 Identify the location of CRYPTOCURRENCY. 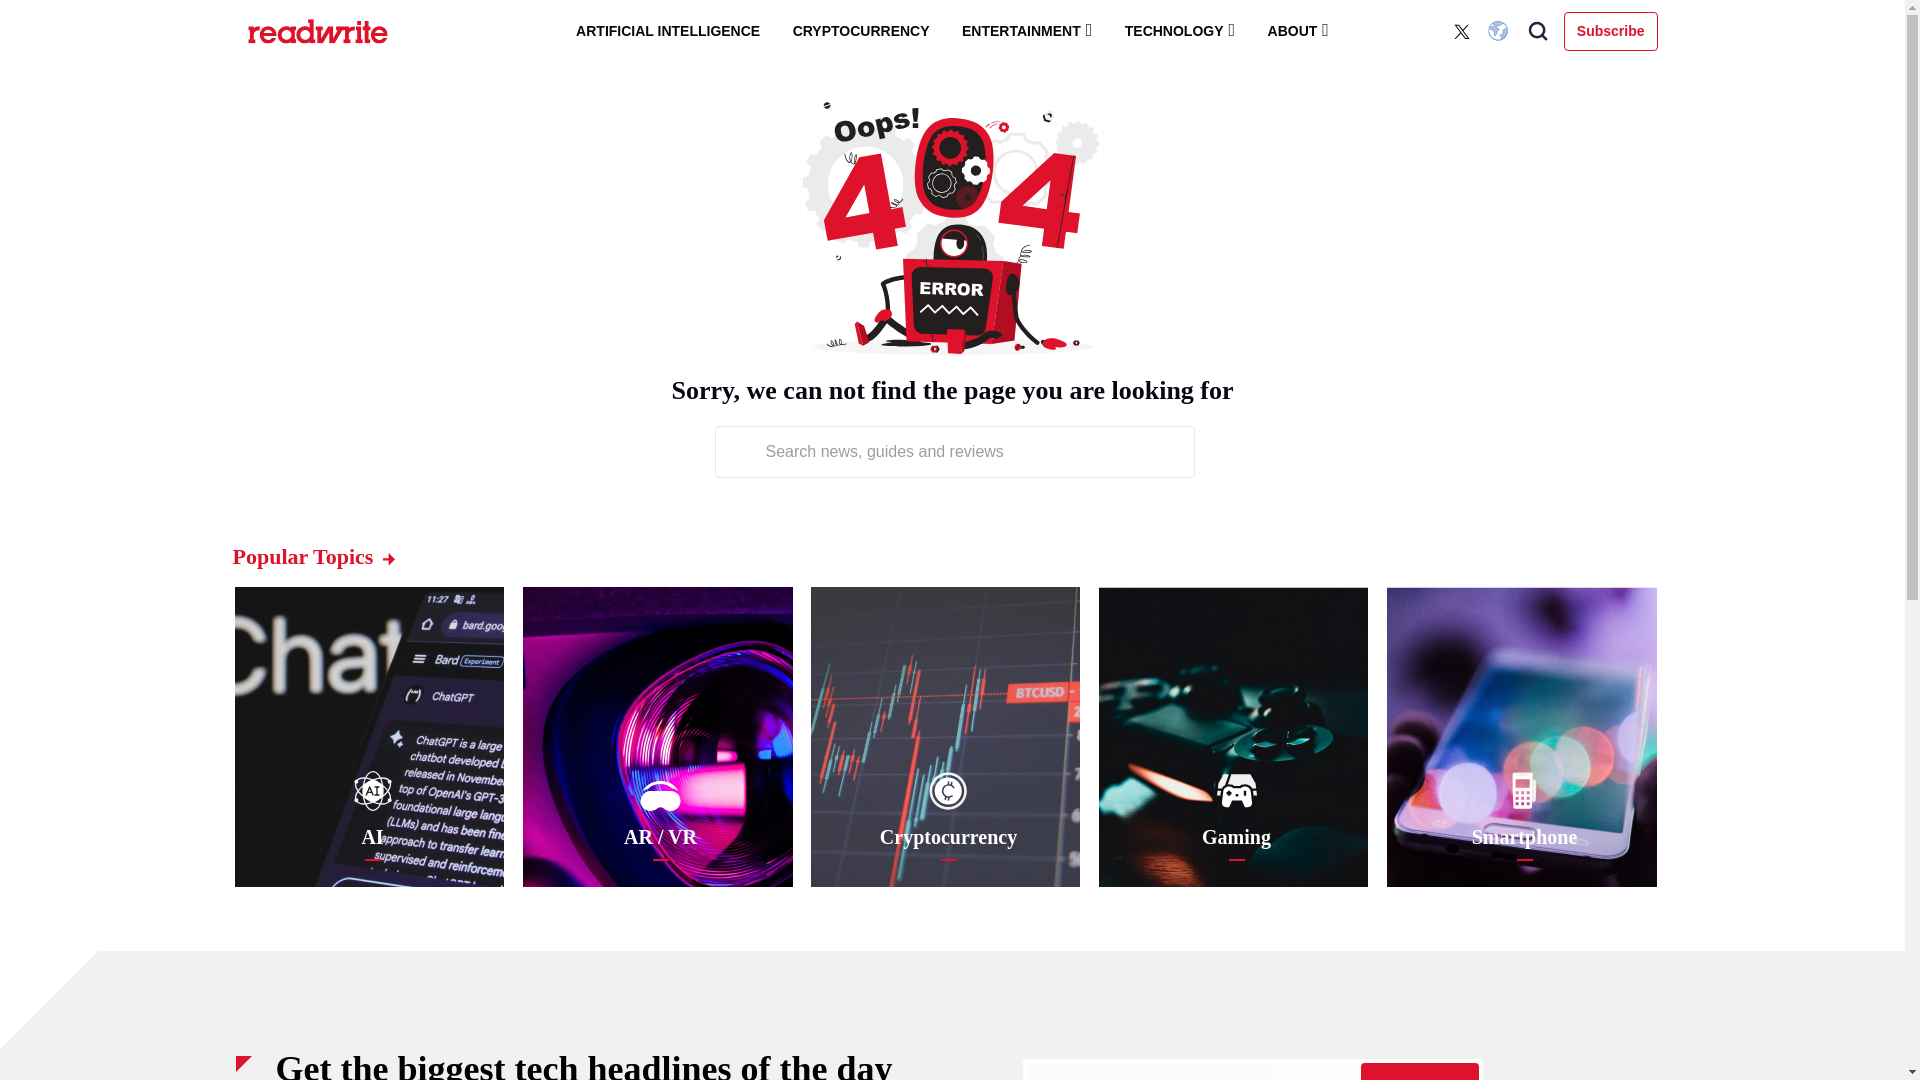
(862, 31).